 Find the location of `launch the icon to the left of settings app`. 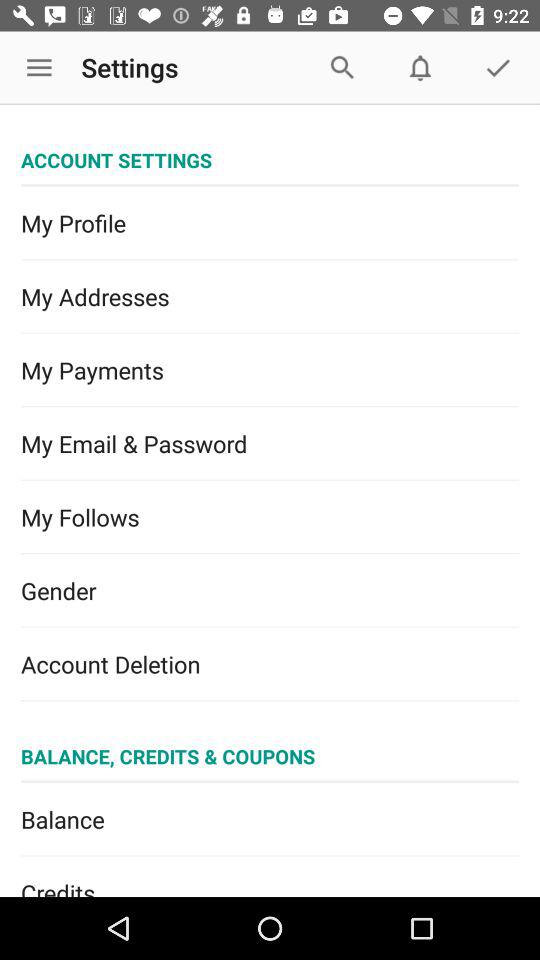

launch the icon to the left of settings app is located at coordinates (39, 68).